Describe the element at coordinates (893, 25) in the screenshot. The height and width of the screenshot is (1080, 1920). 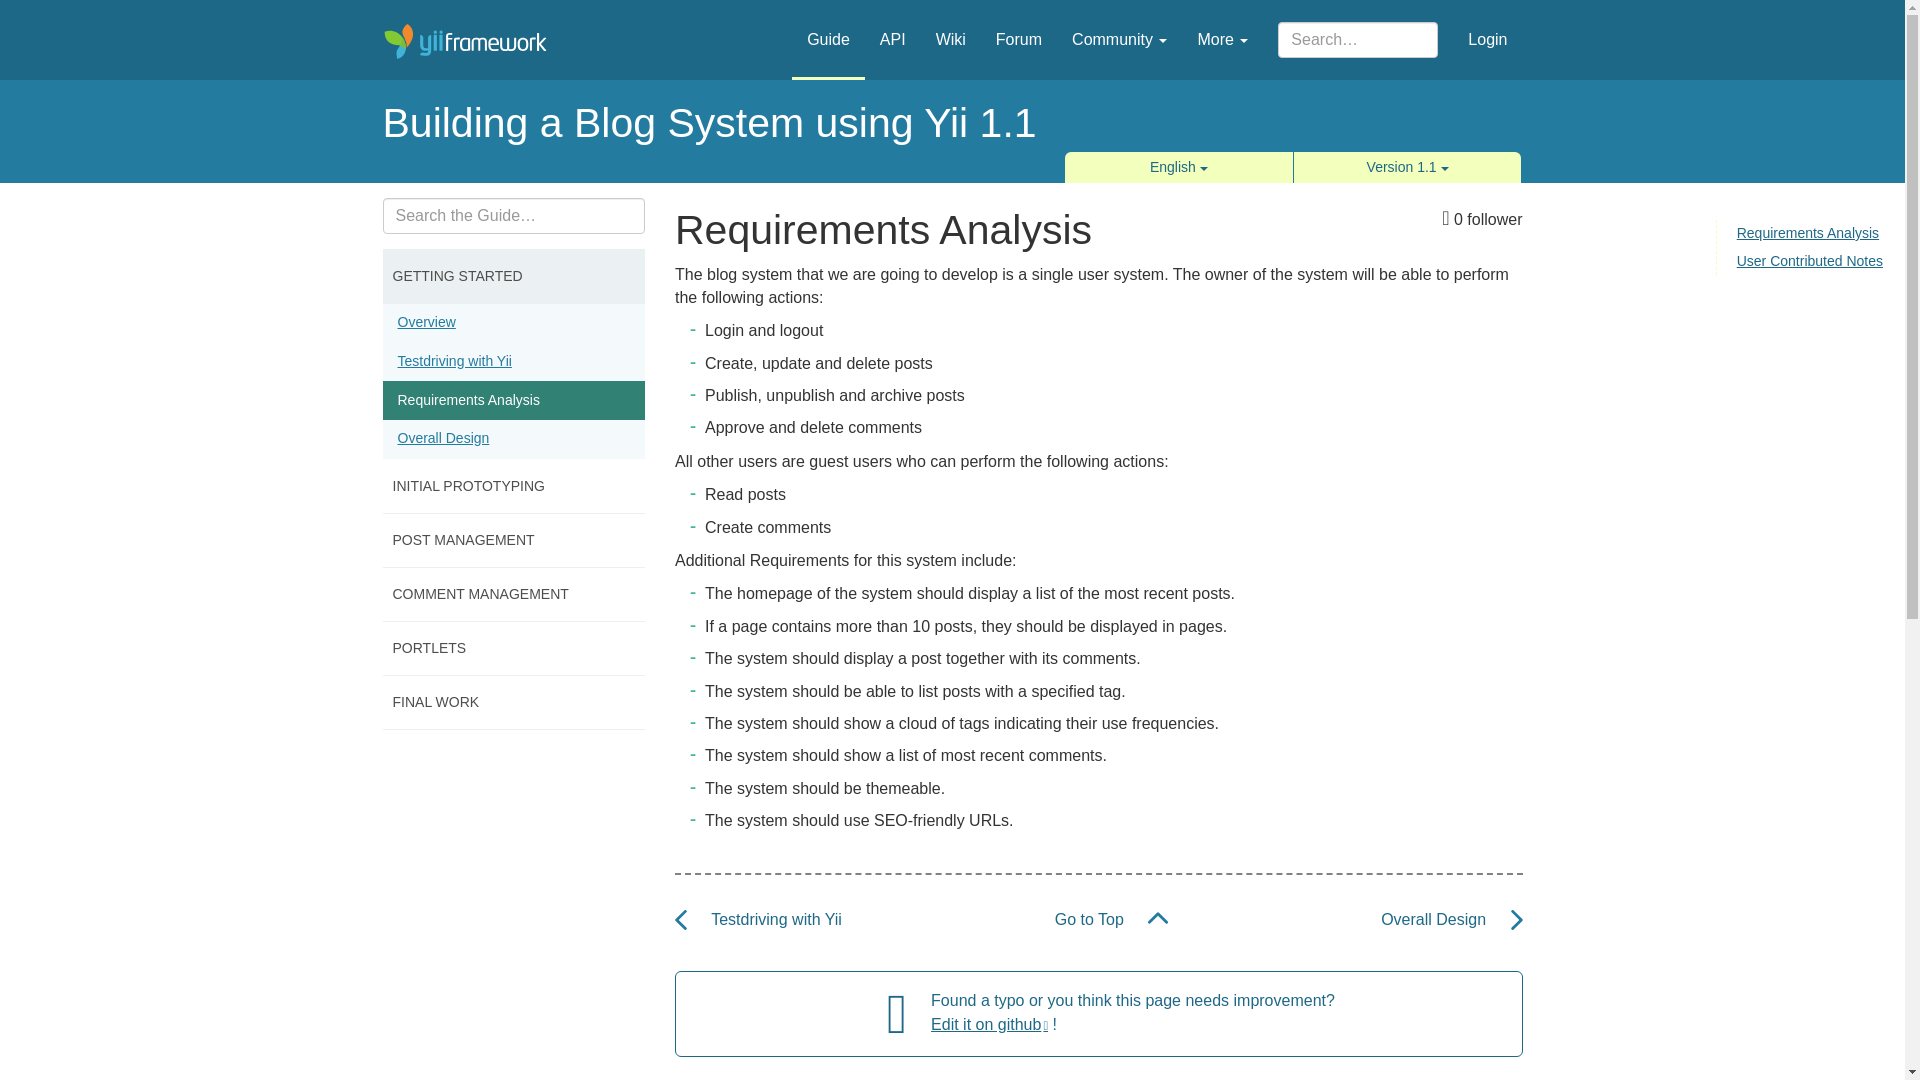
I see `API Documentation` at that location.